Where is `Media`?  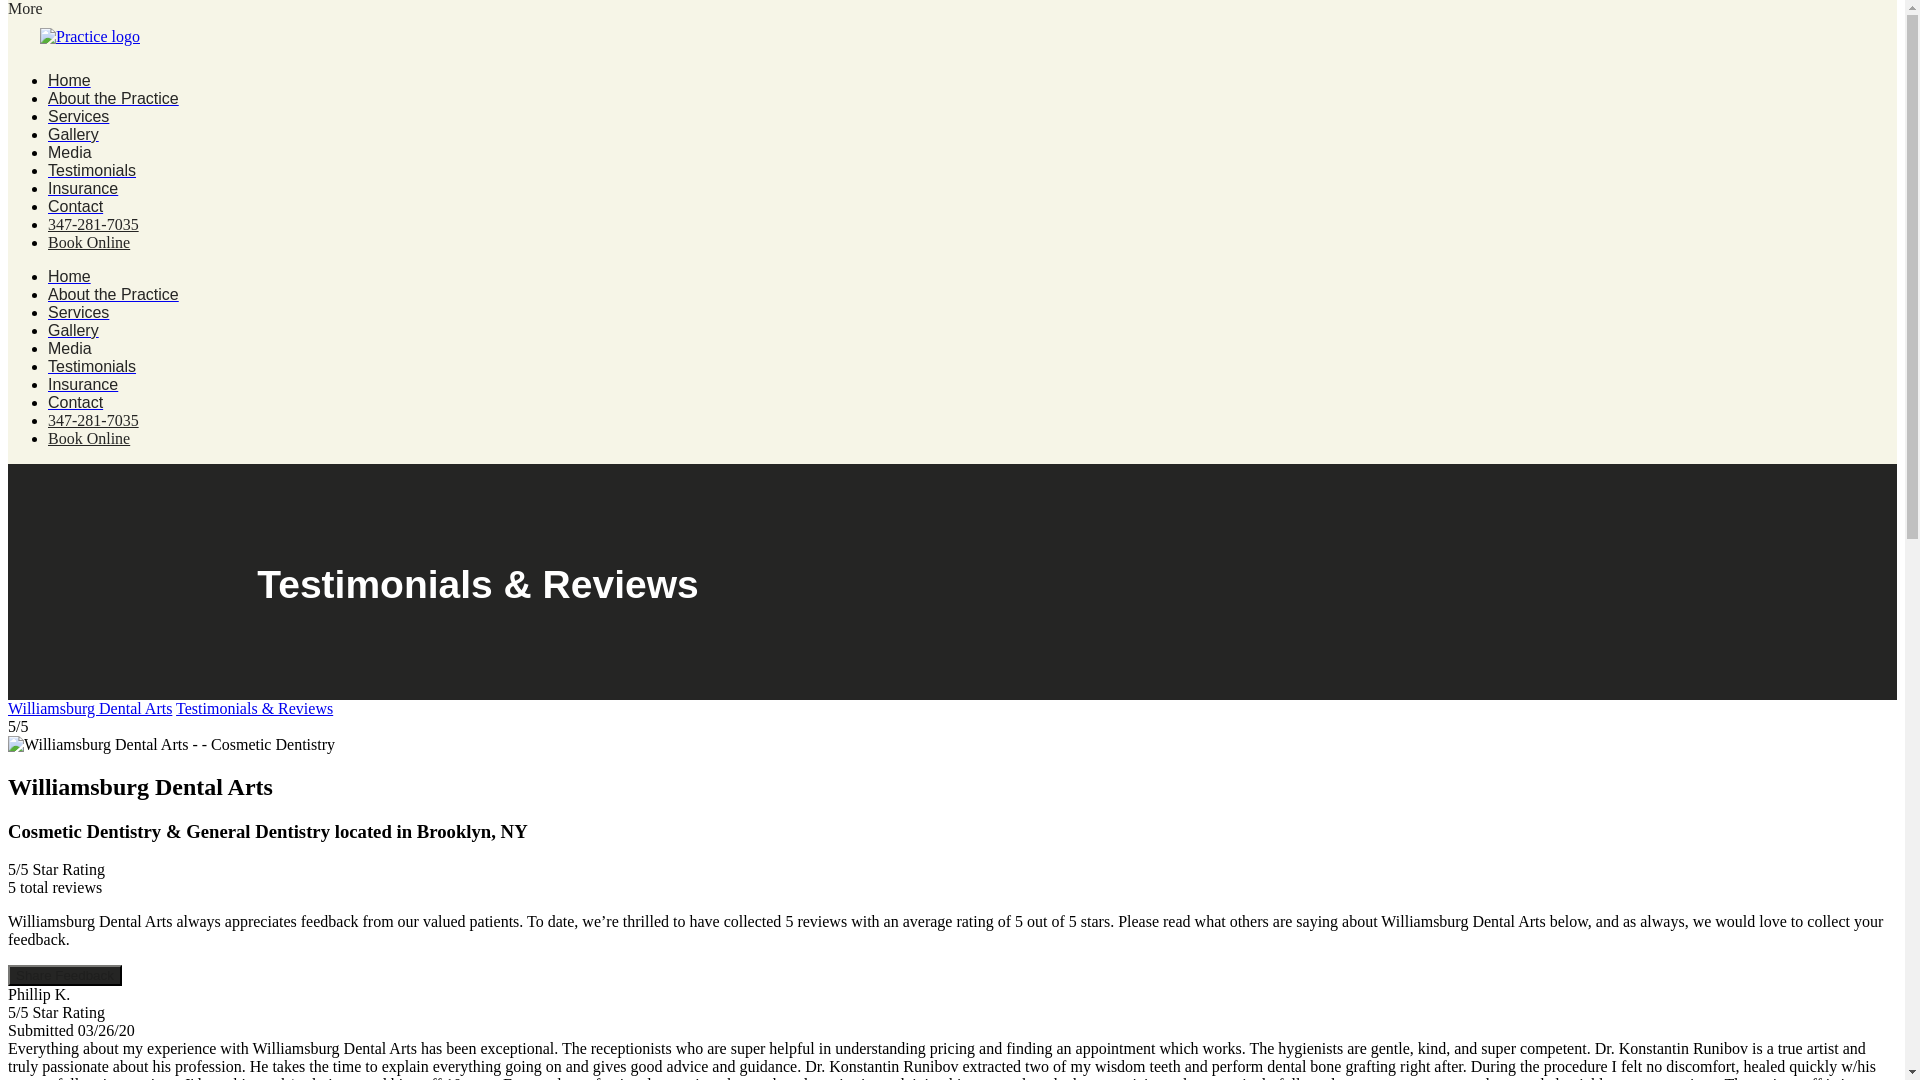 Media is located at coordinates (70, 152).